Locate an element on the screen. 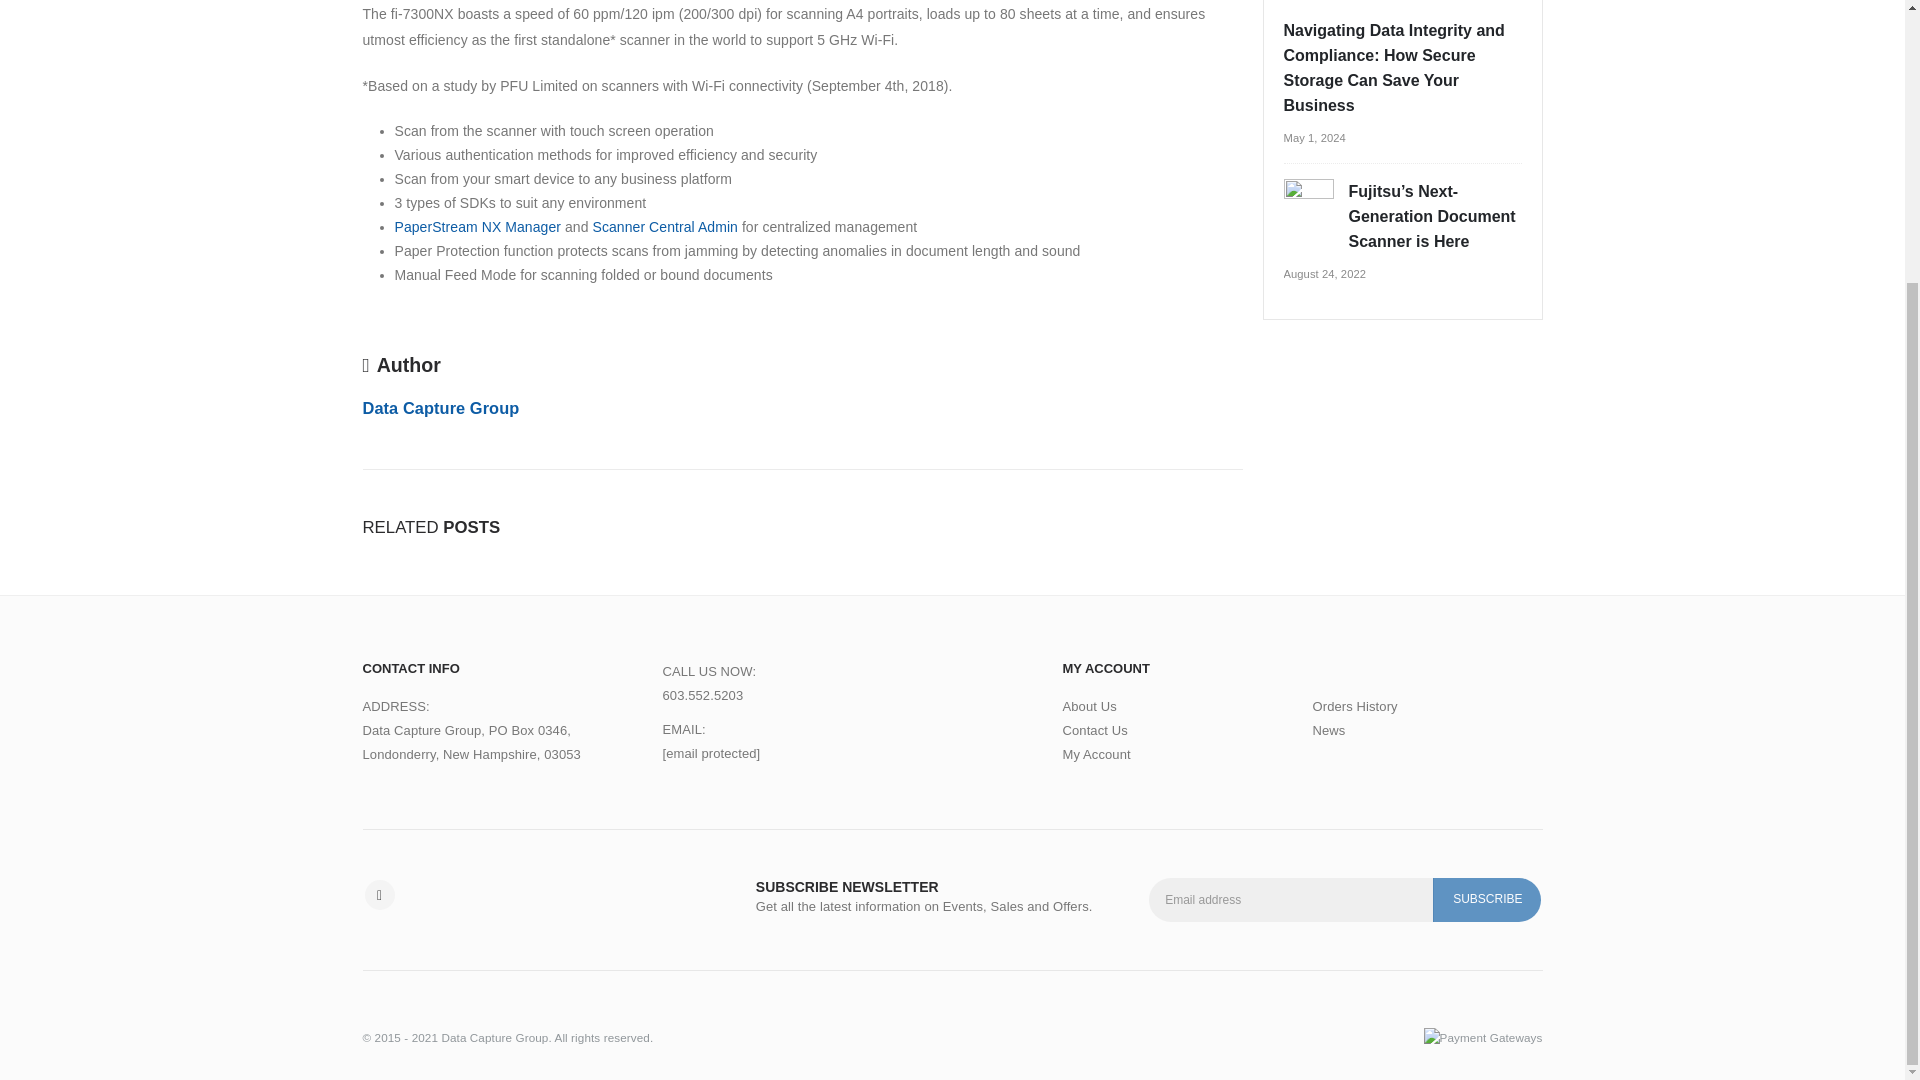 The image size is (1920, 1080). Facebook is located at coordinates (378, 895).